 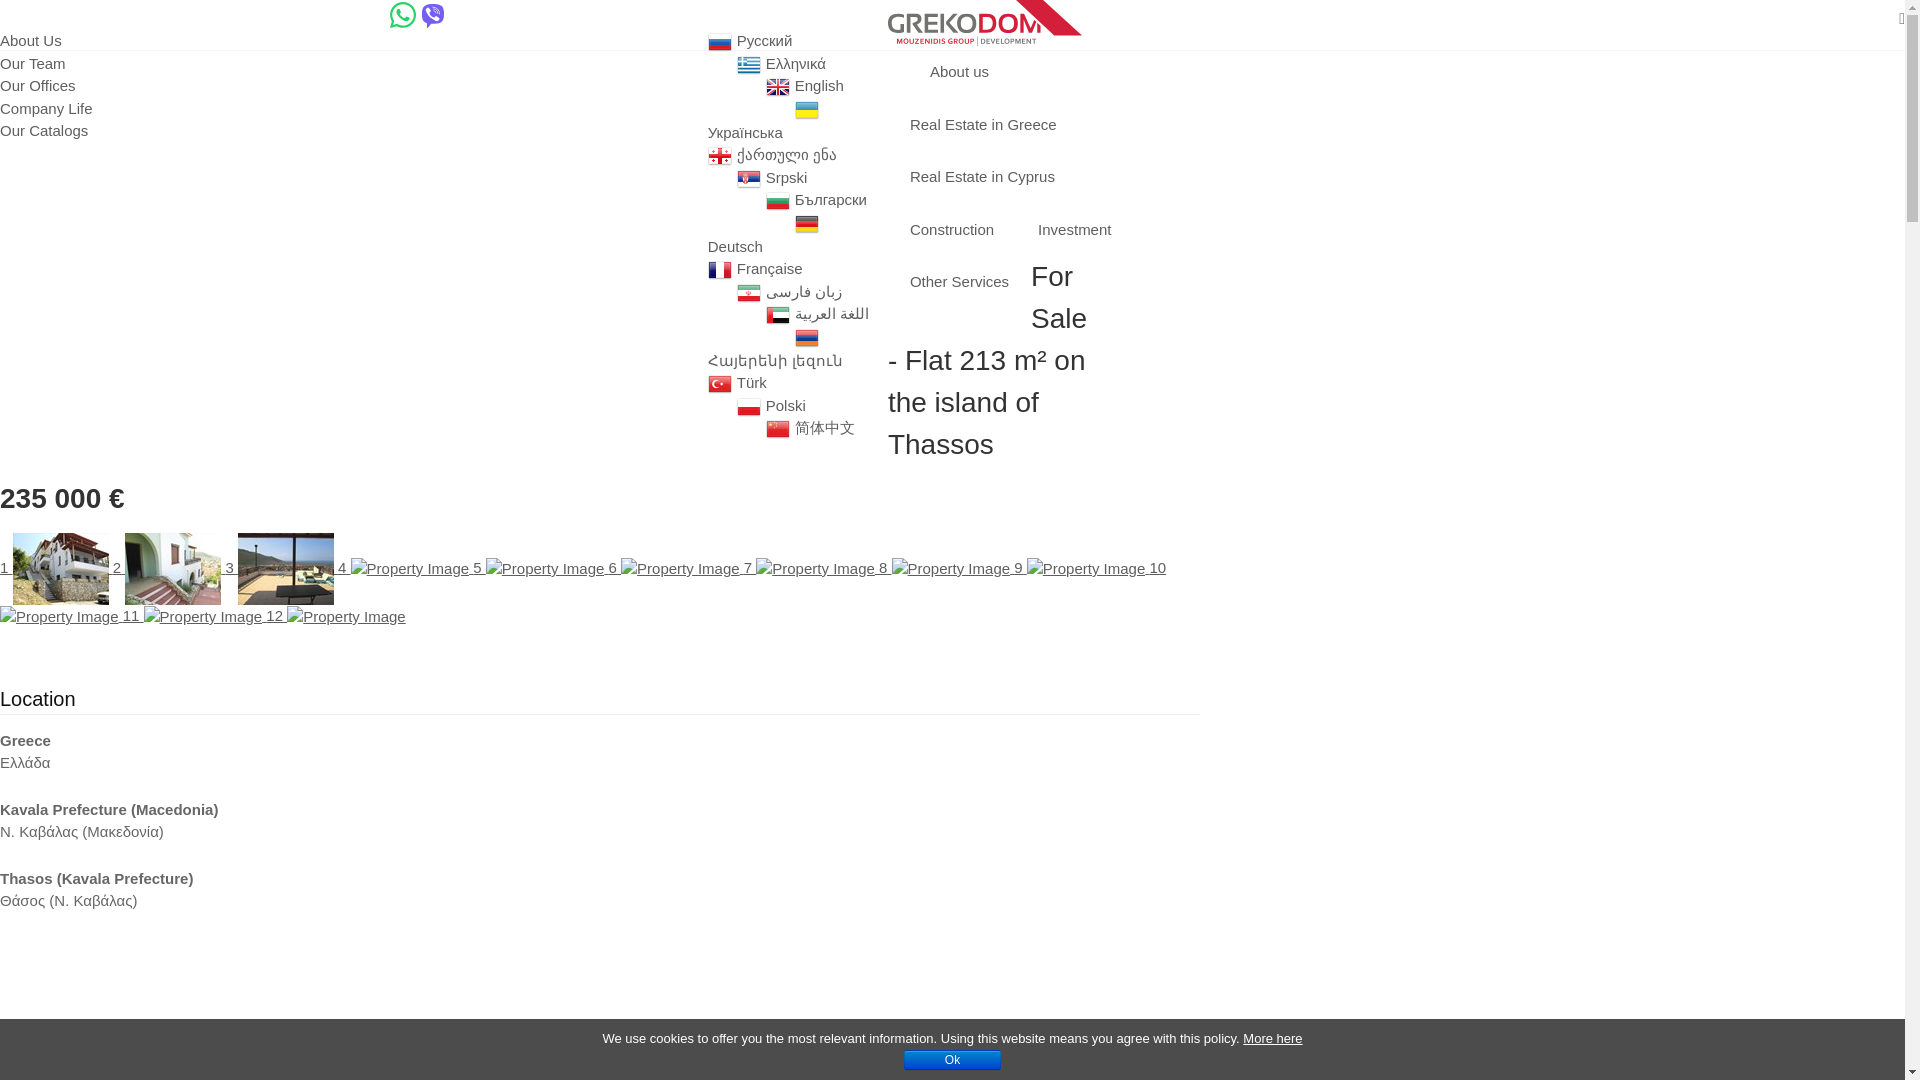 What do you see at coordinates (492, 15) in the screenshot?
I see `Callback` at bounding box center [492, 15].